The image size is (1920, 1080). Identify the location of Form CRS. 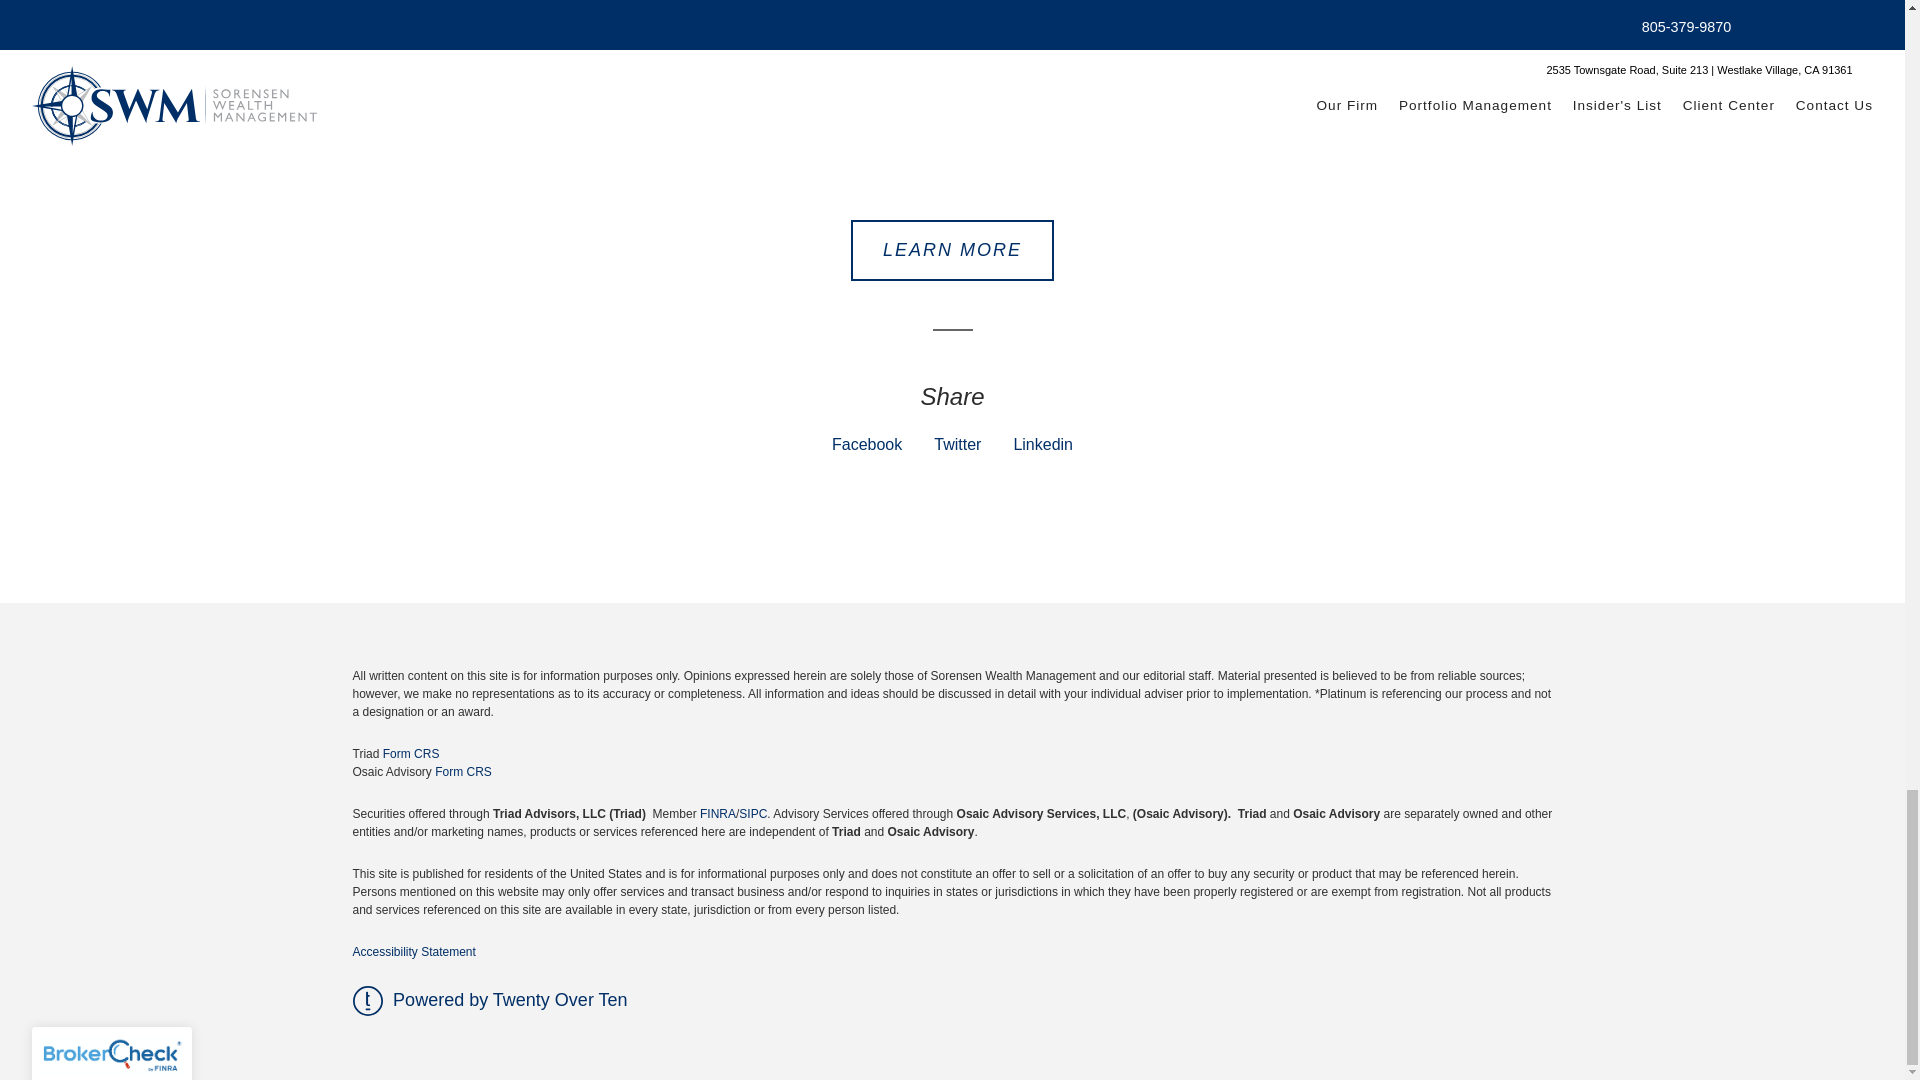
(463, 771).